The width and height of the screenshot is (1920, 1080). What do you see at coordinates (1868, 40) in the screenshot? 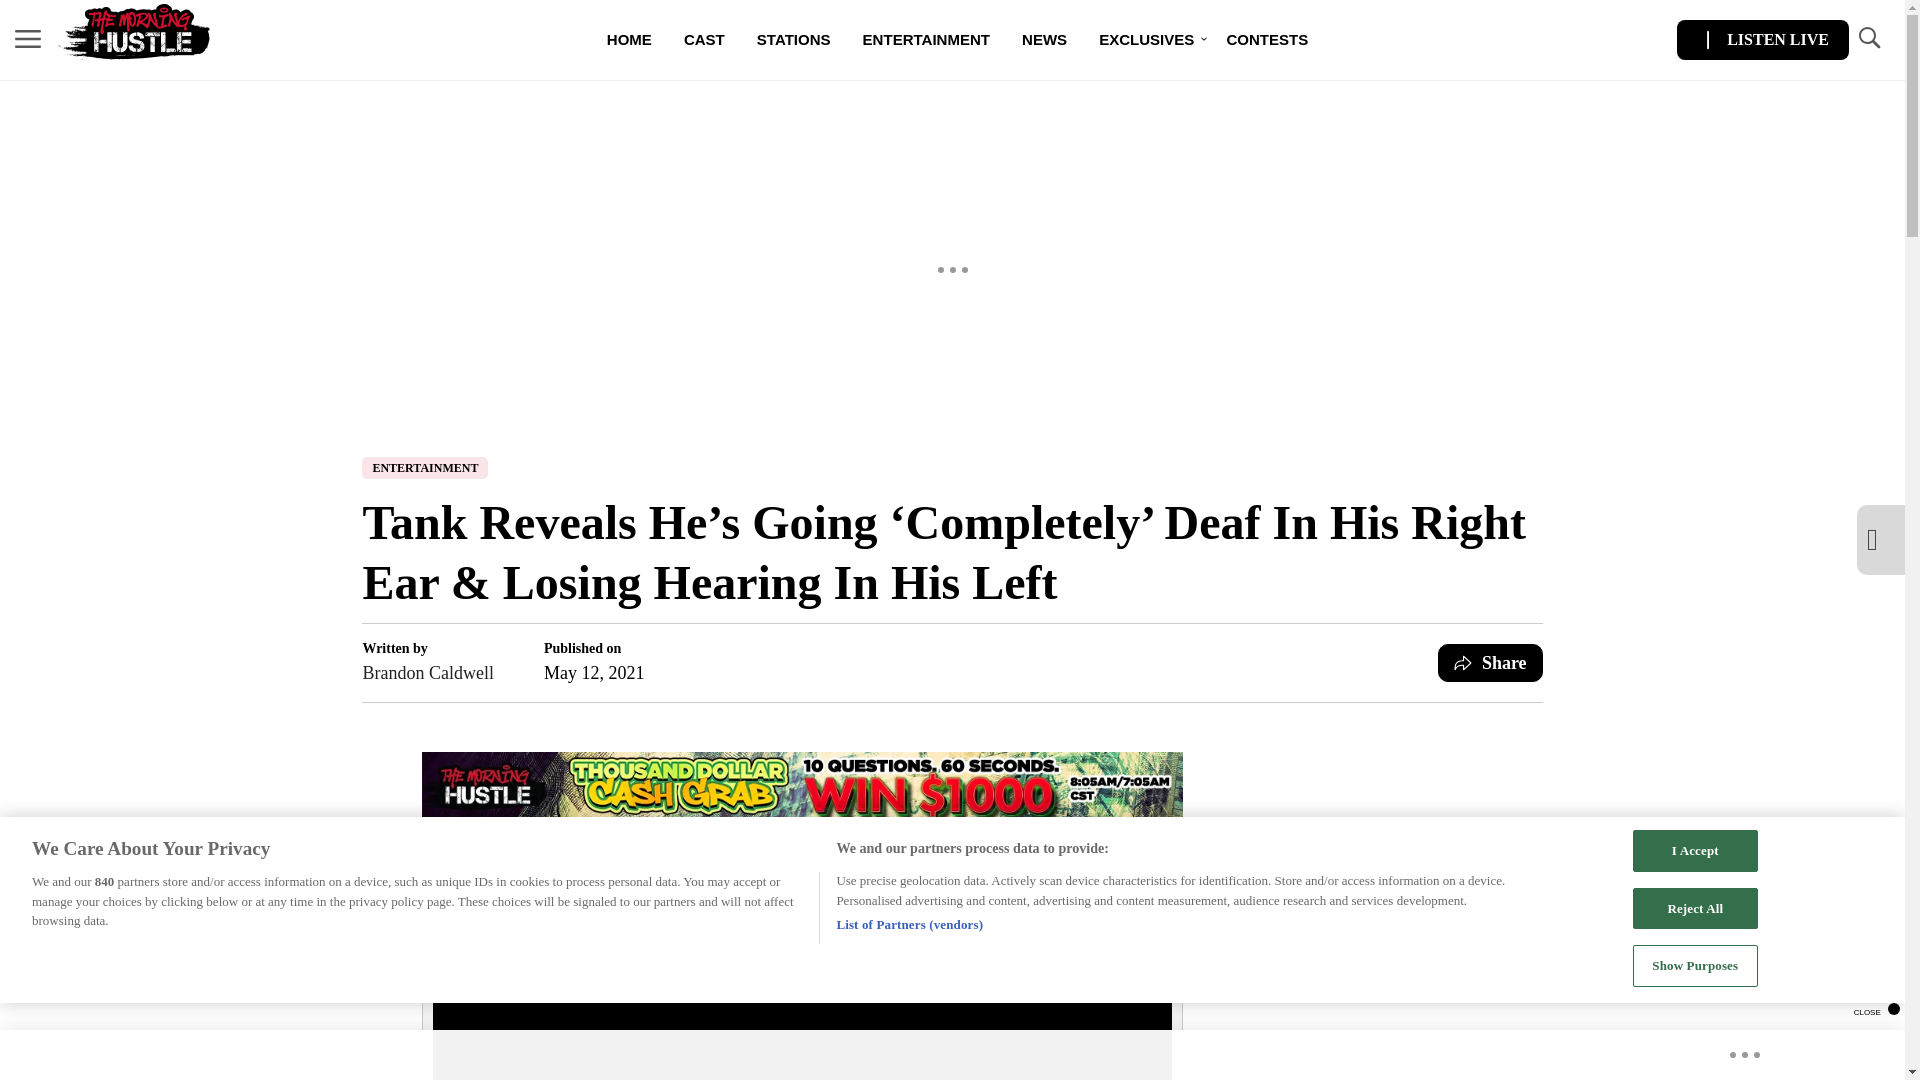
I see `TOGGLE SEARCH` at bounding box center [1868, 40].